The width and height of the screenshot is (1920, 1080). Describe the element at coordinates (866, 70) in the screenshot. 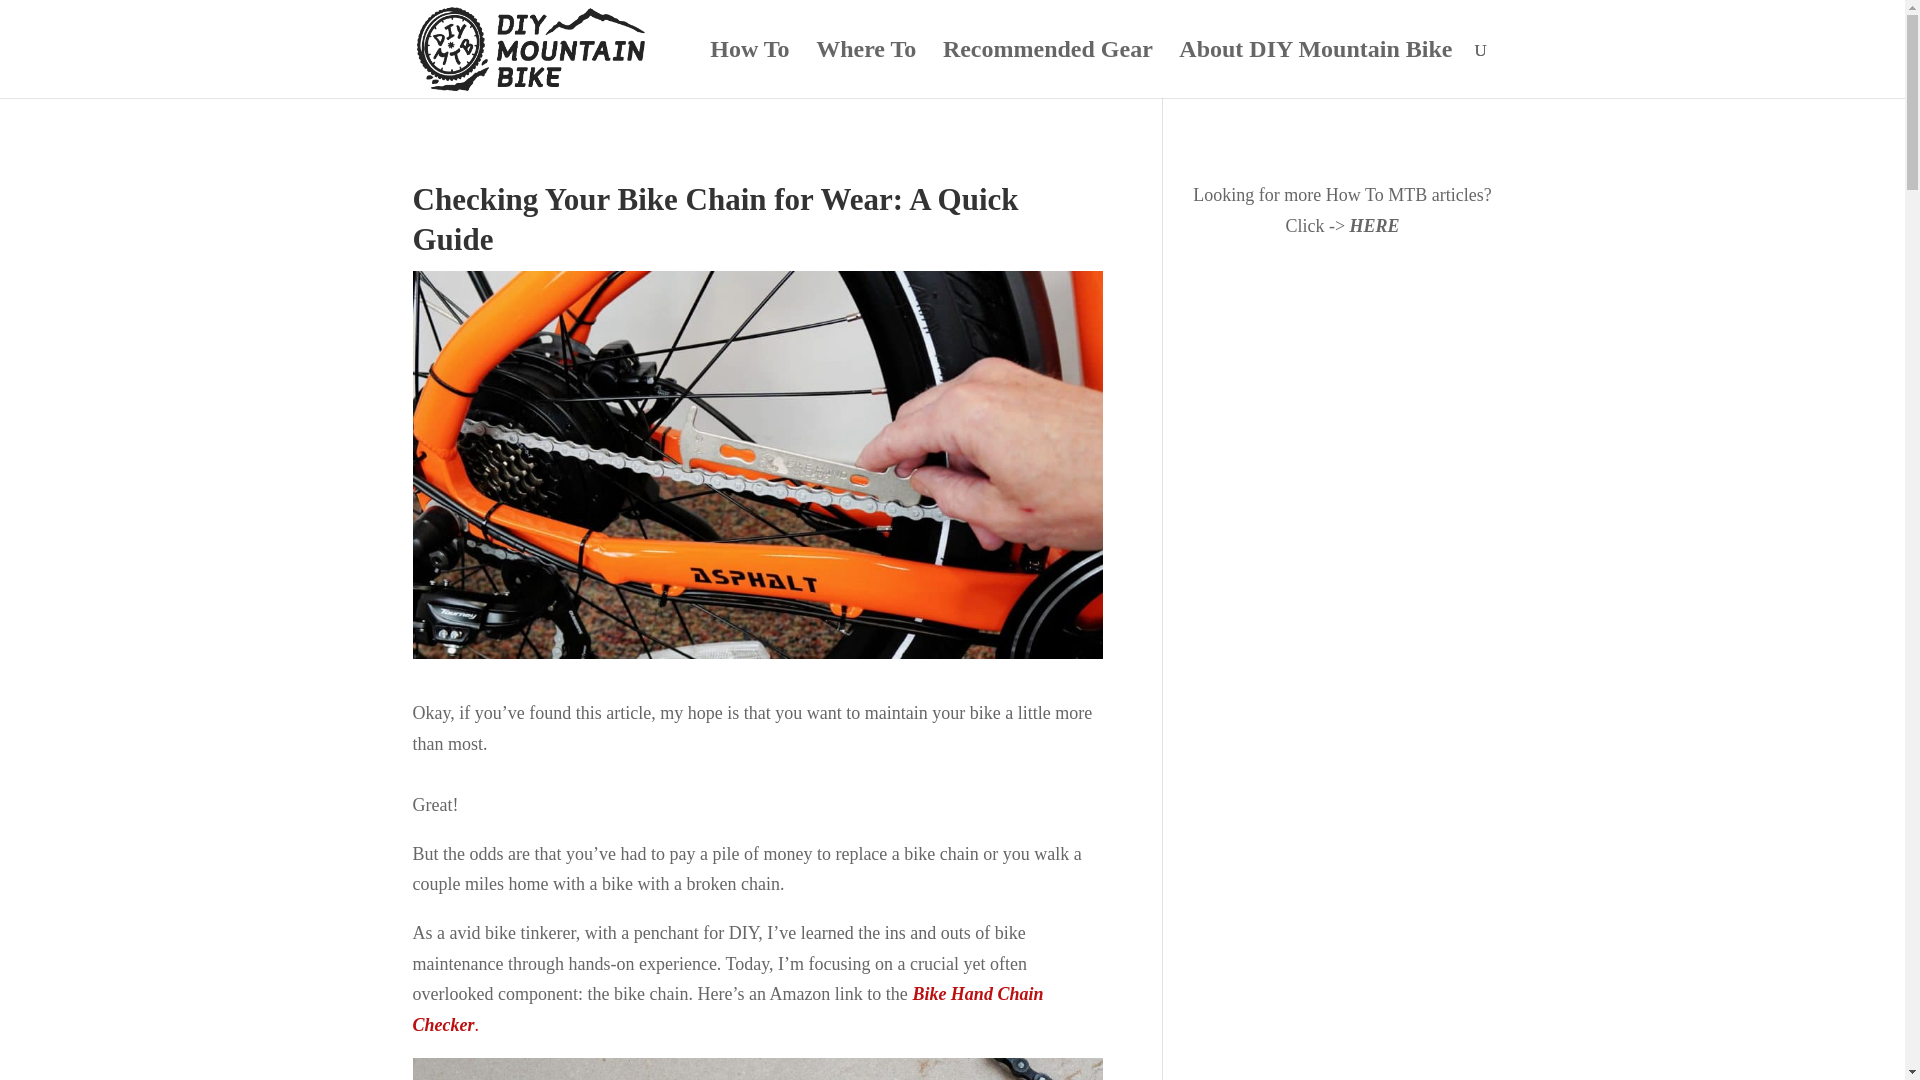

I see `Where To` at that location.